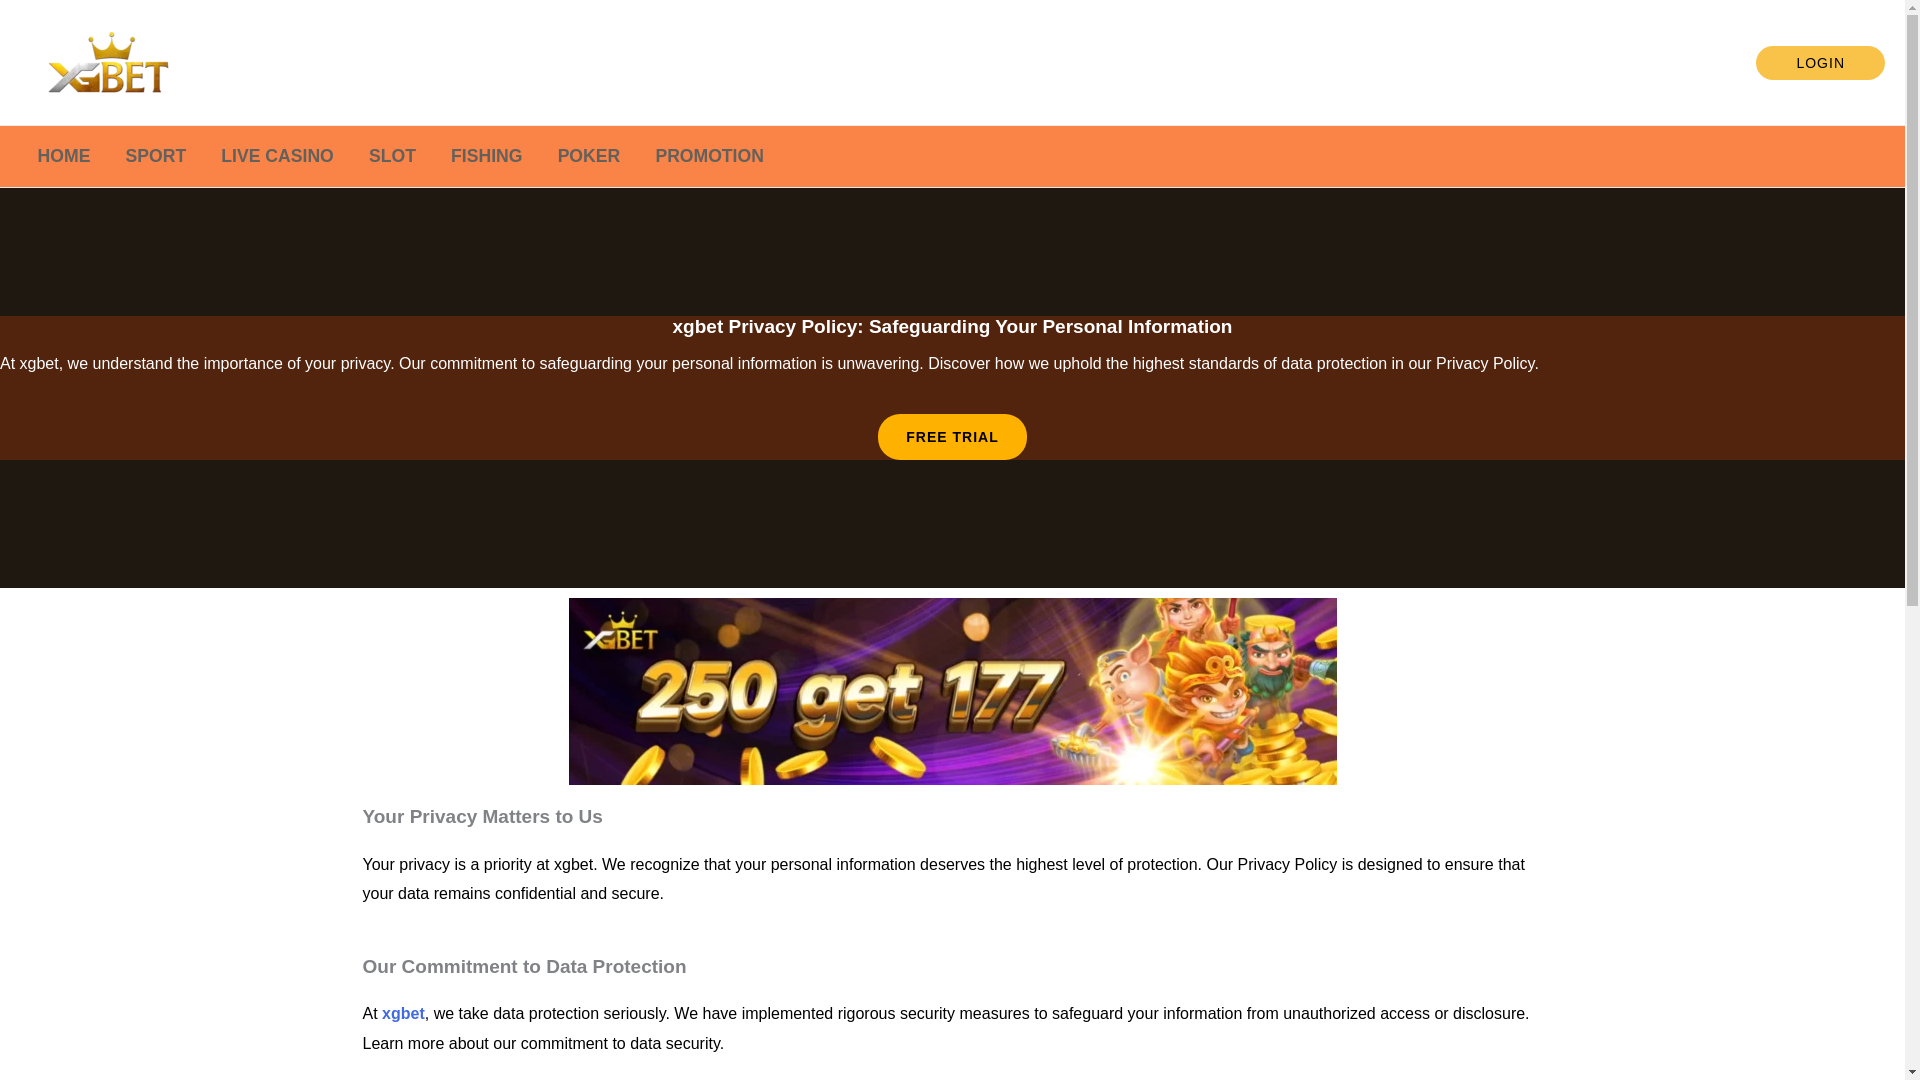 Image resolution: width=1920 pixels, height=1080 pixels. Describe the element at coordinates (392, 156) in the screenshot. I see `SLOT` at that location.